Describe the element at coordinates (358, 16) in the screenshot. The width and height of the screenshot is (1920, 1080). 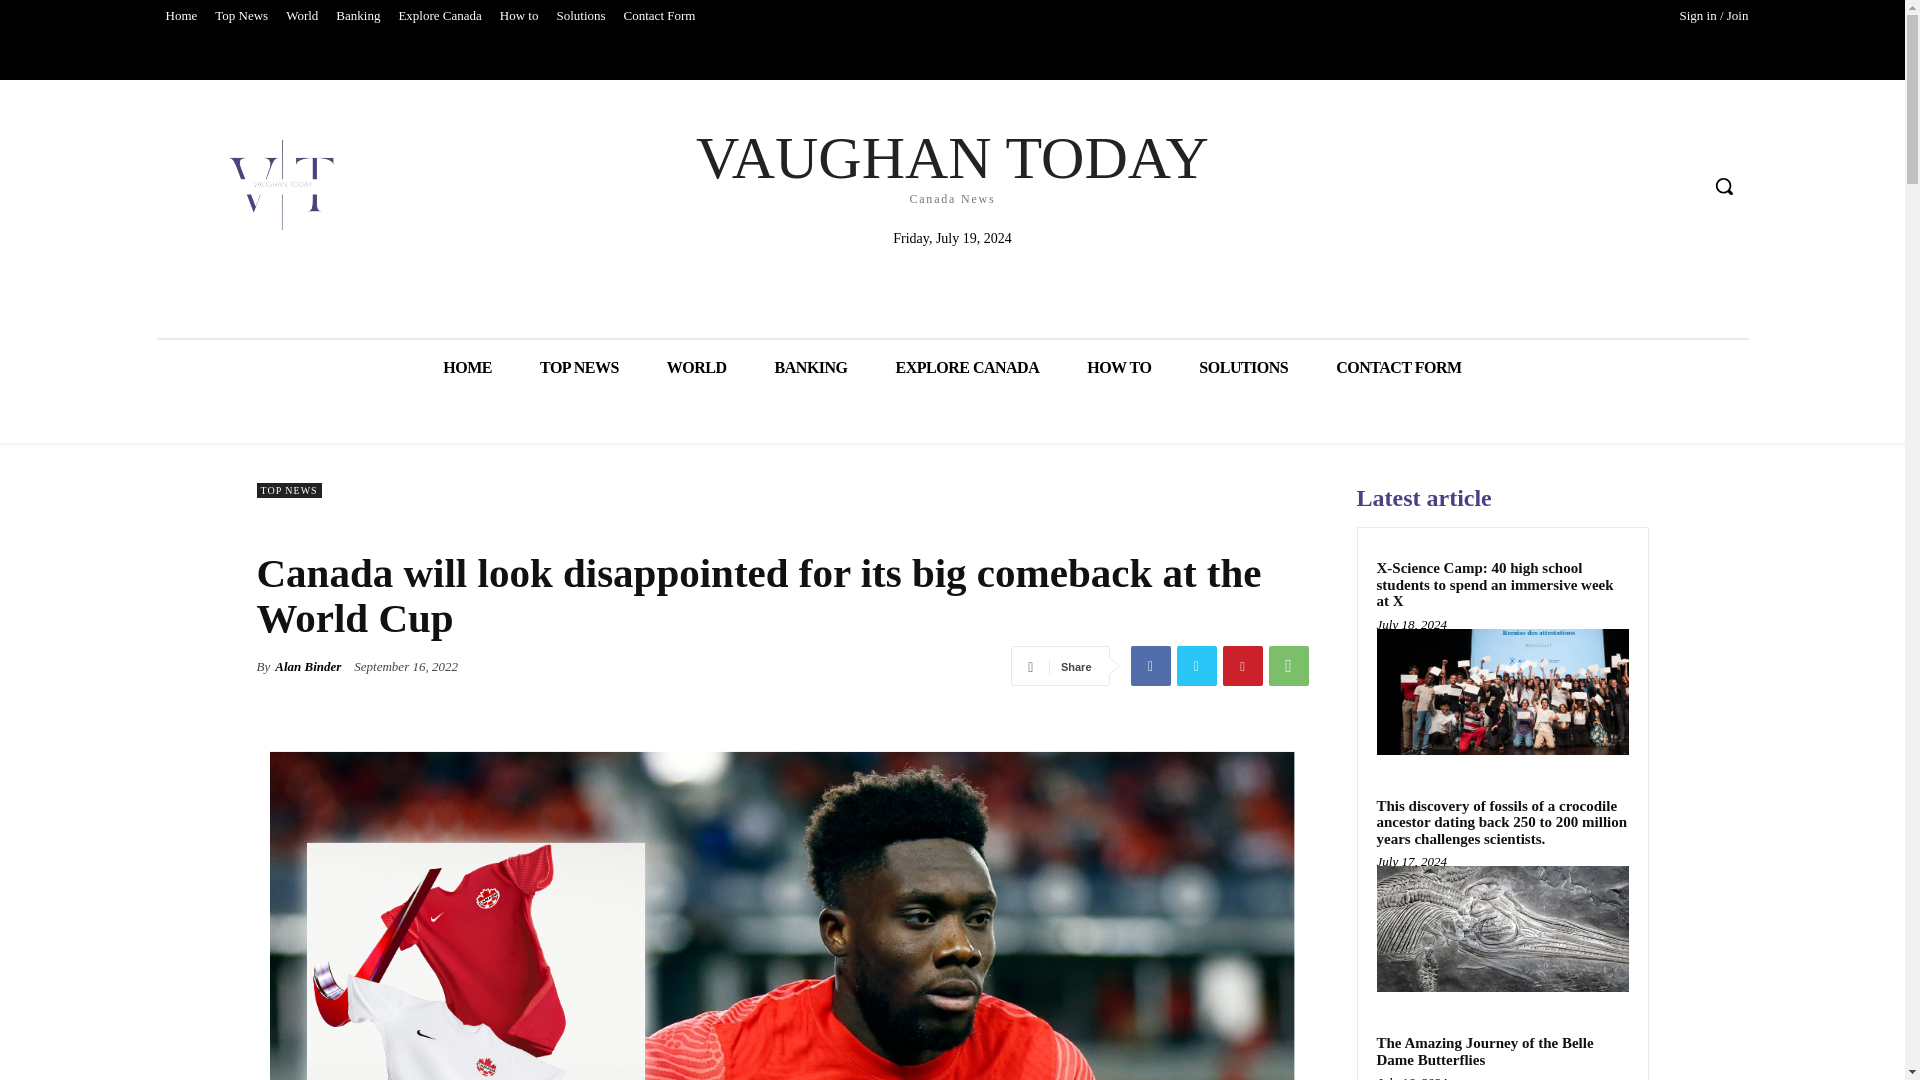
I see `Banking` at that location.